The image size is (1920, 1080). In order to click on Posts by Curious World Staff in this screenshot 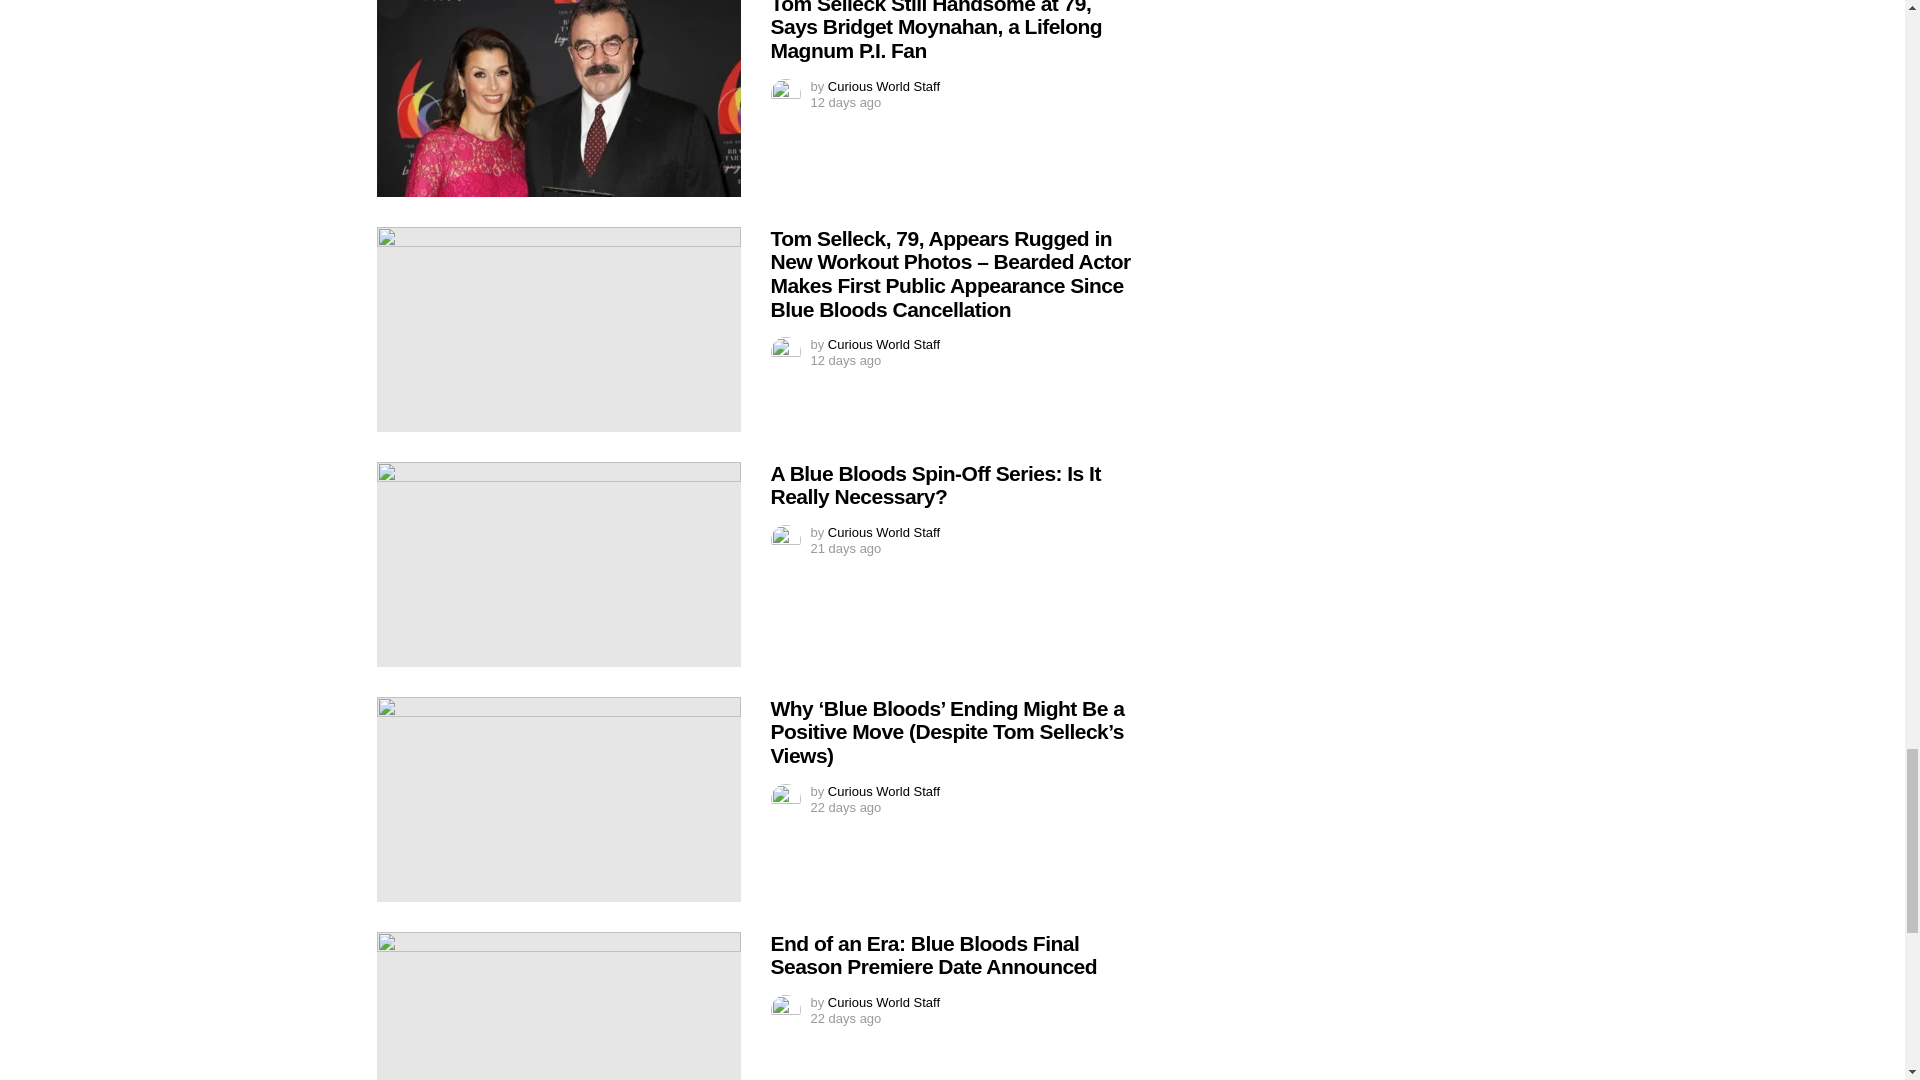, I will do `click(884, 86)`.